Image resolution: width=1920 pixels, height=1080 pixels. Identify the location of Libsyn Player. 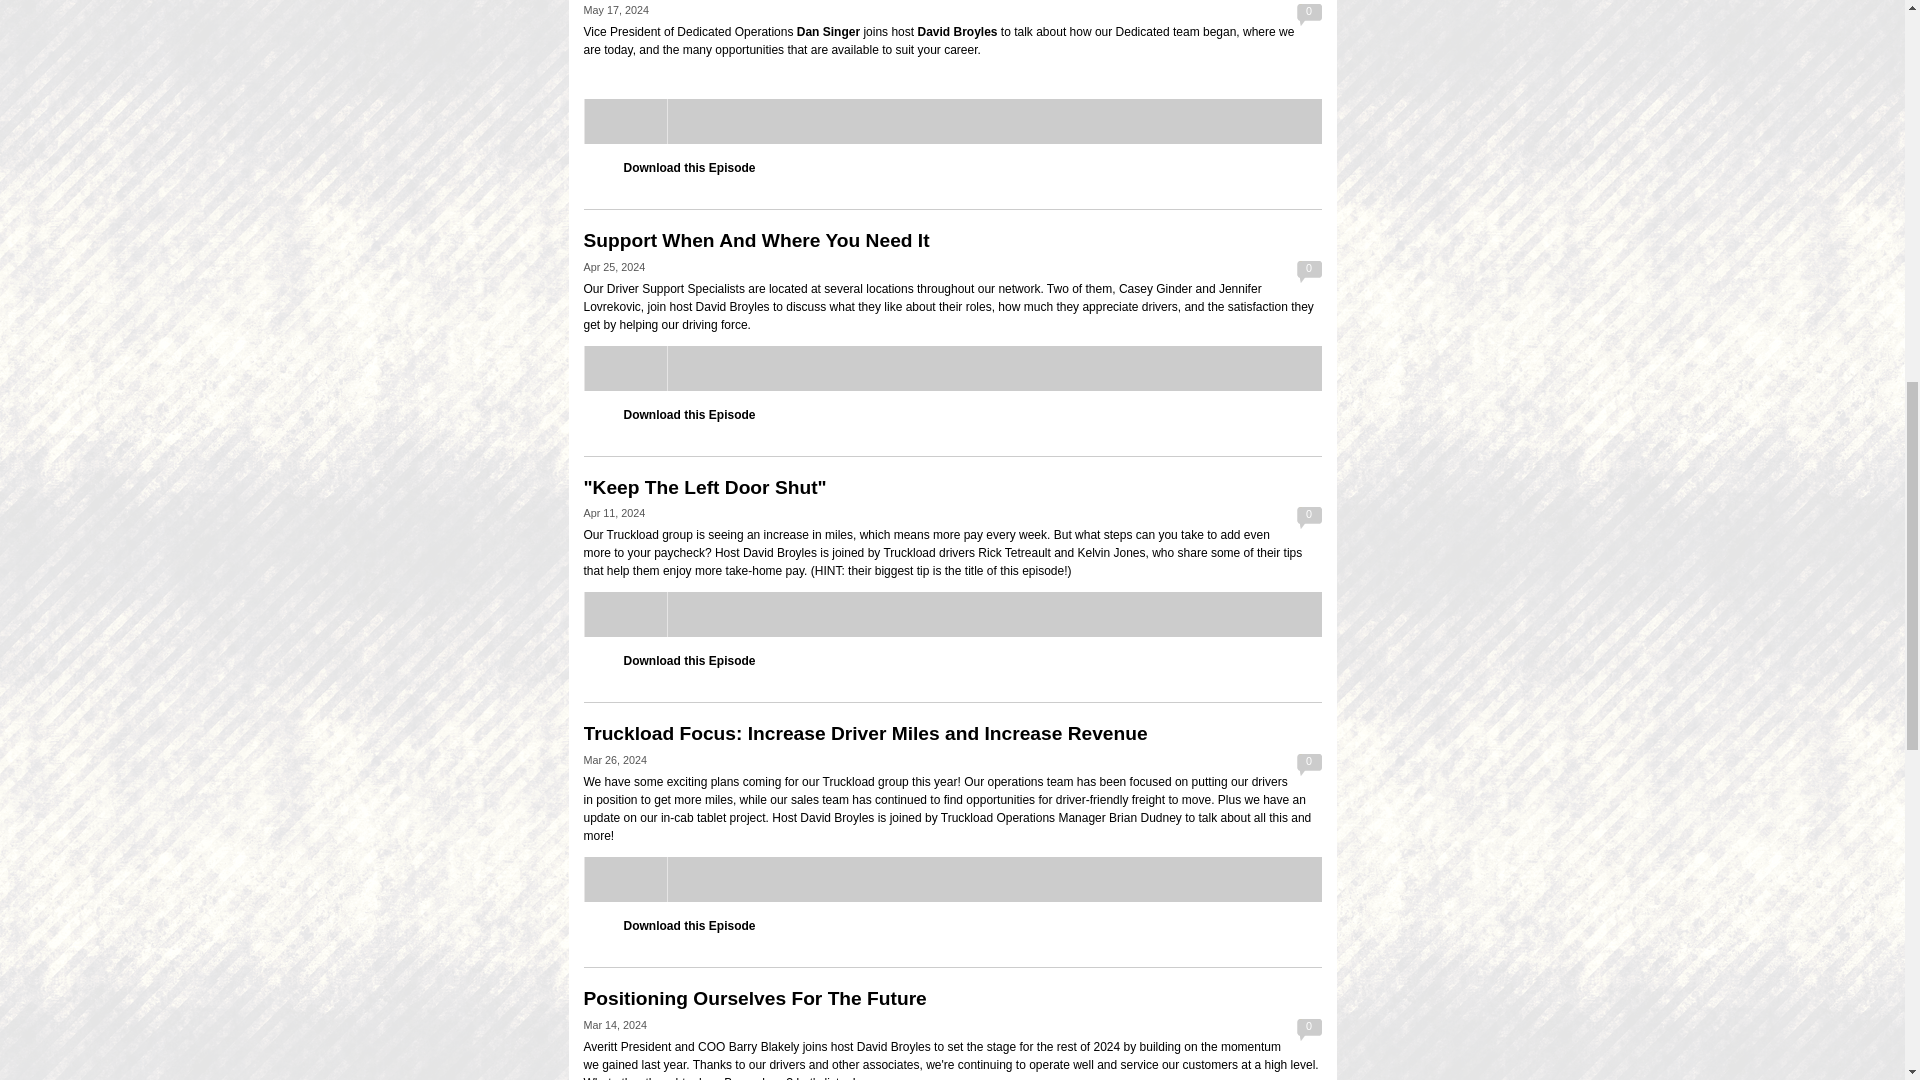
(952, 368).